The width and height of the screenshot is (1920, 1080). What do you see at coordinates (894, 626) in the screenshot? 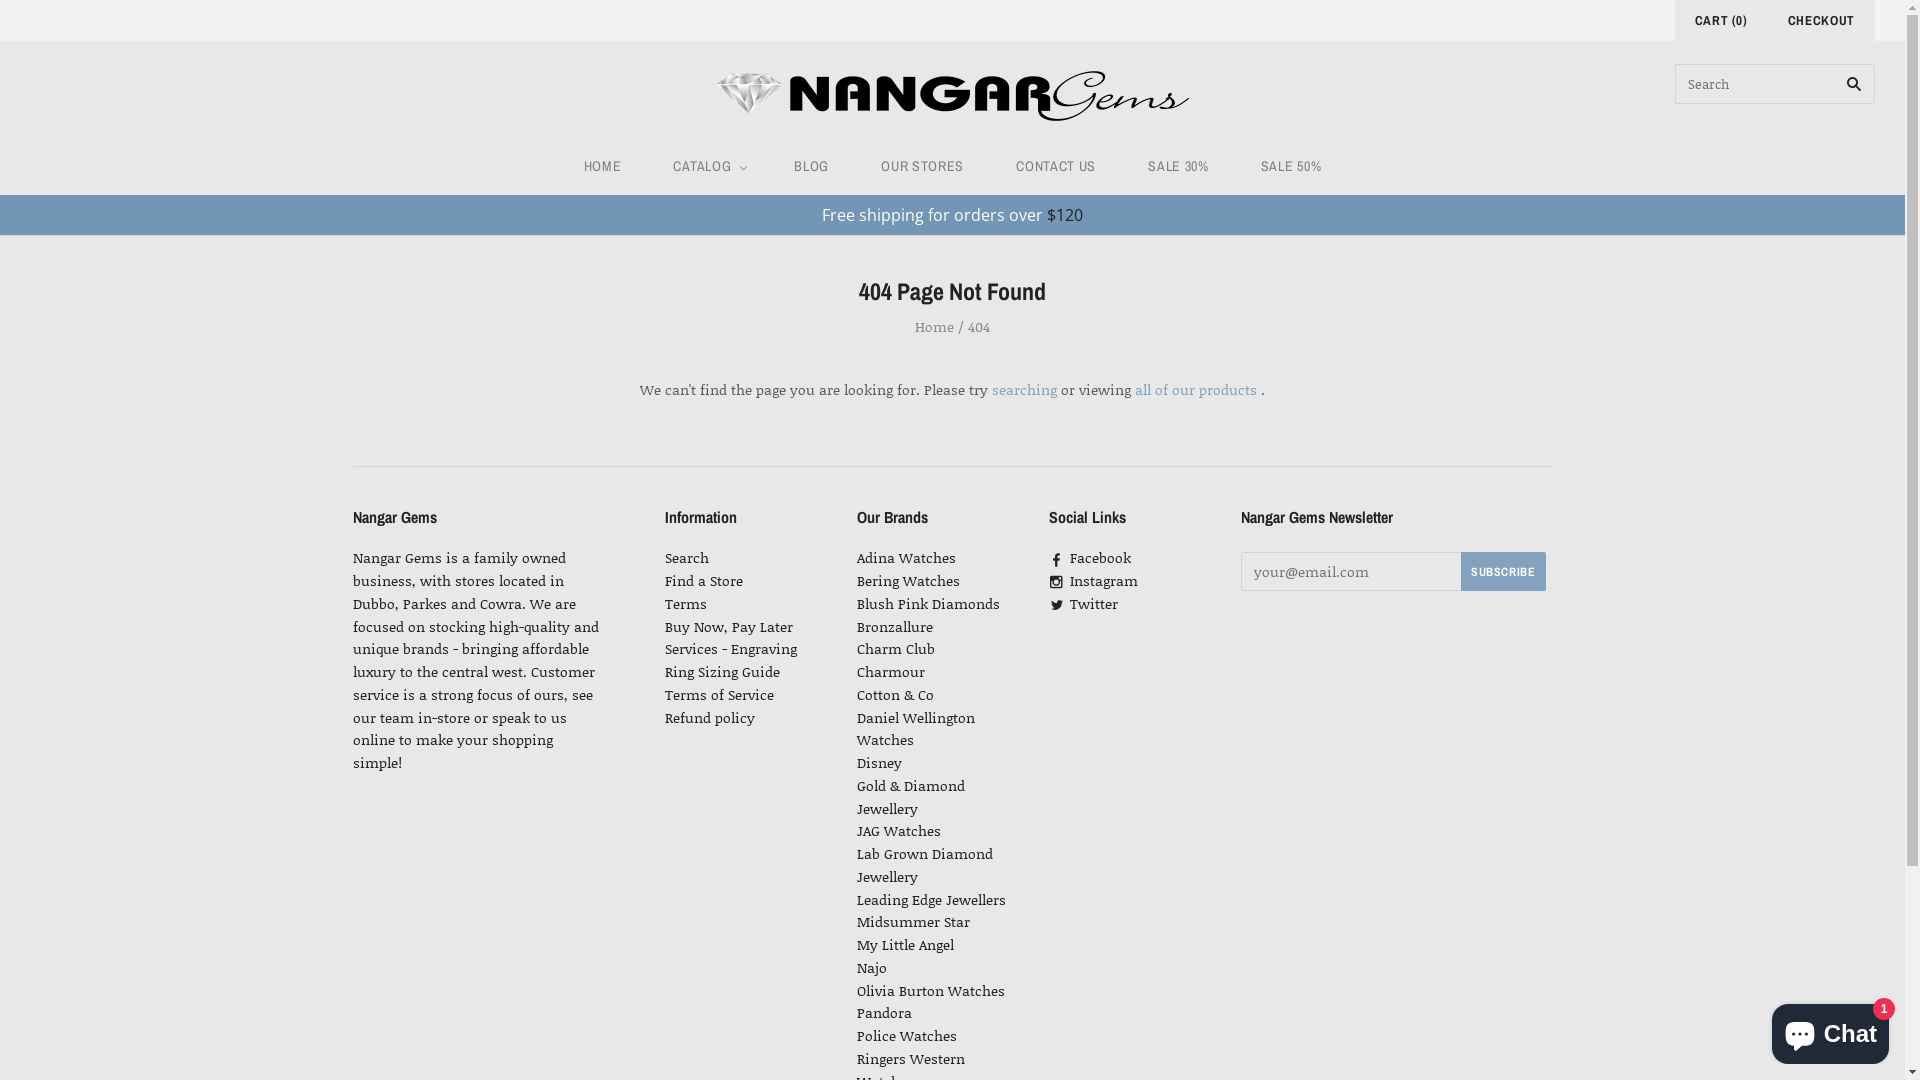
I see `Bronzallure` at bounding box center [894, 626].